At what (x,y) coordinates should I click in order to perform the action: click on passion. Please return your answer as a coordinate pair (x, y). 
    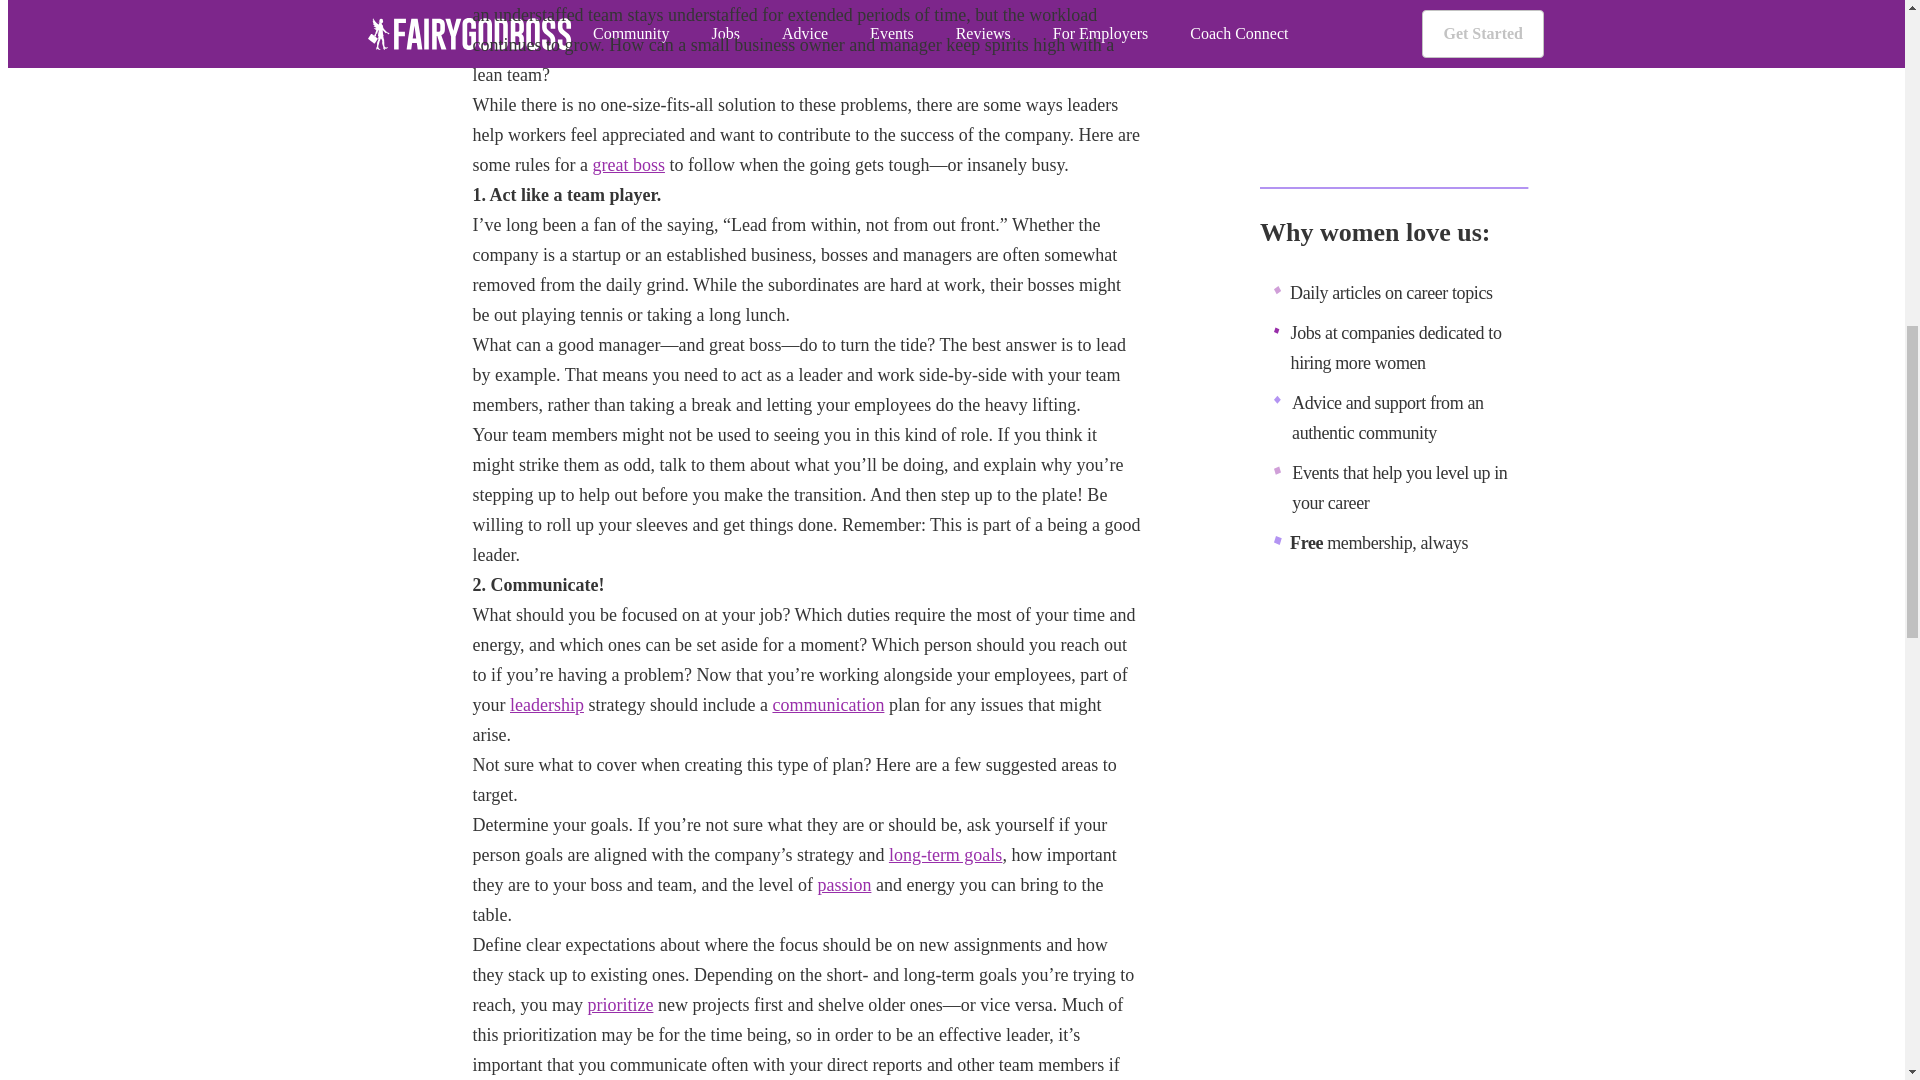
    Looking at the image, I should click on (844, 884).